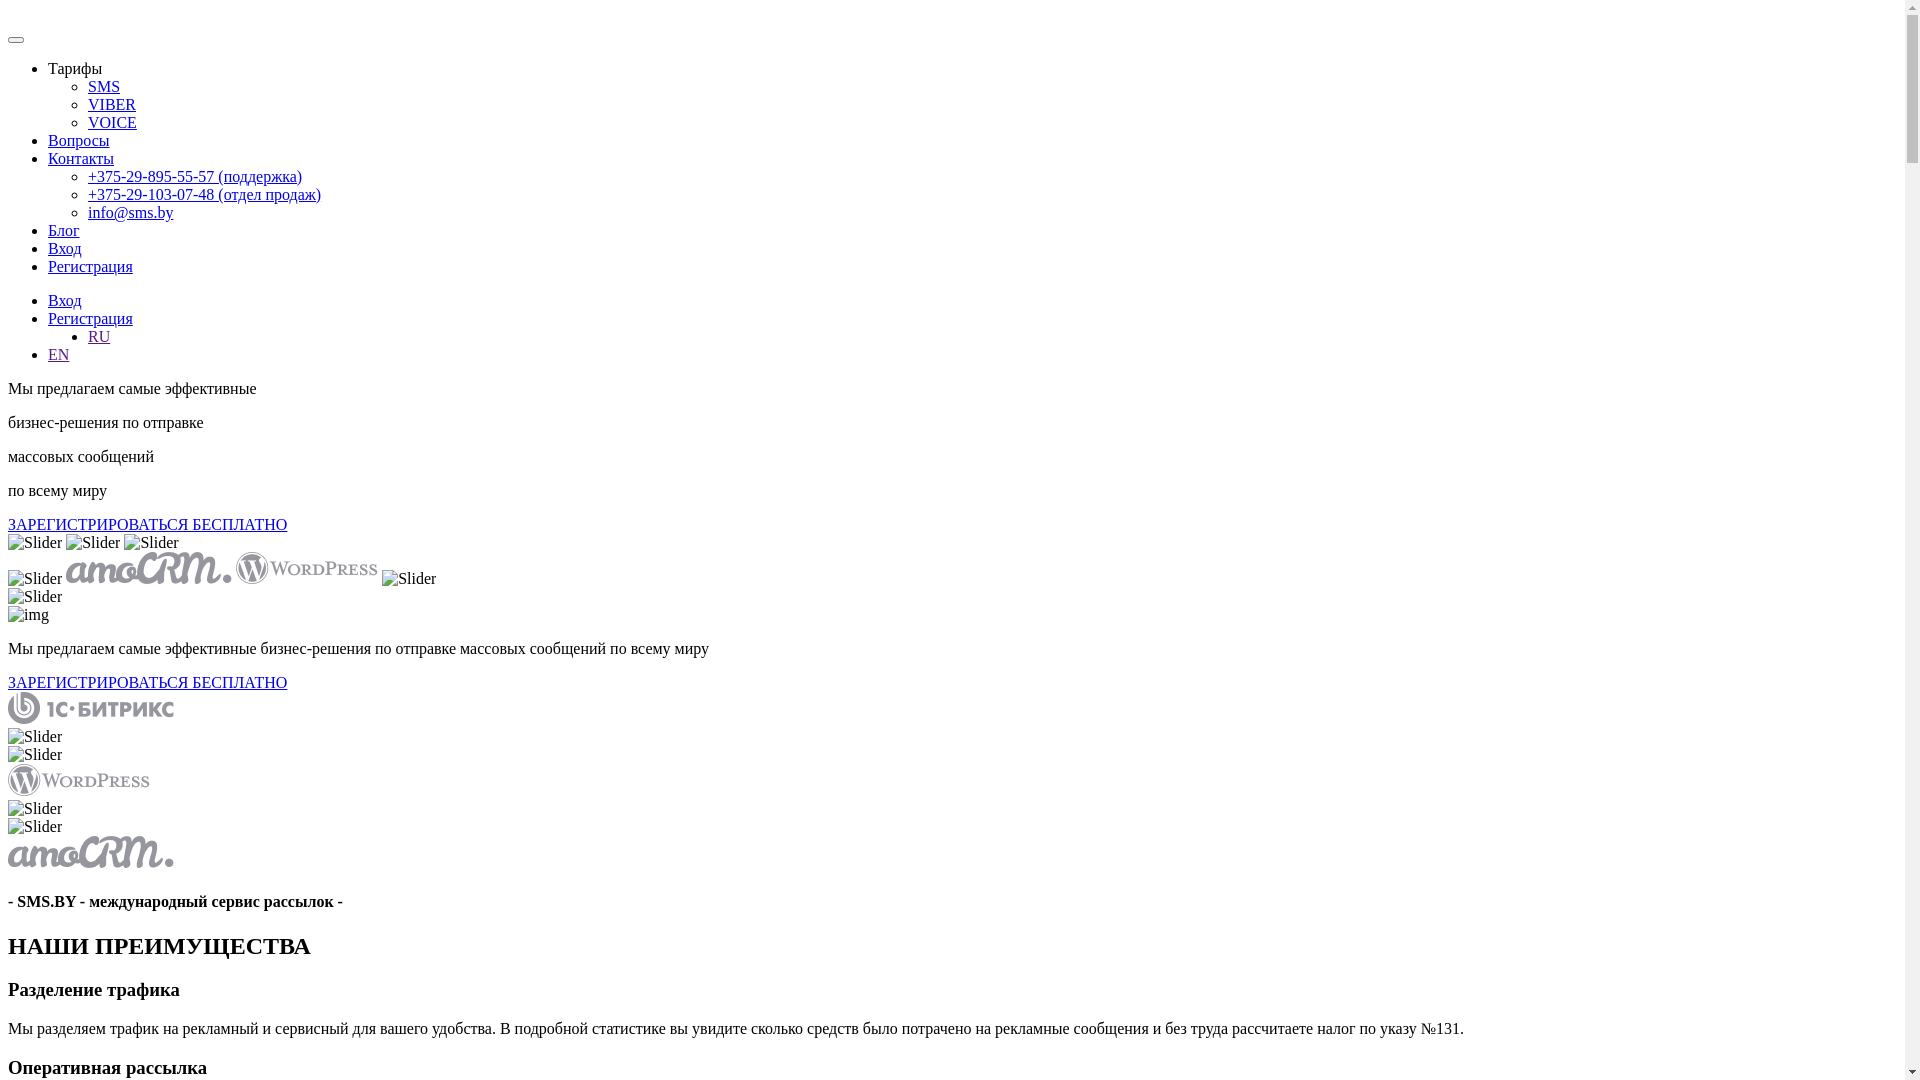 The image size is (1920, 1080). Describe the element at coordinates (130, 212) in the screenshot. I see `info@sms.by` at that location.